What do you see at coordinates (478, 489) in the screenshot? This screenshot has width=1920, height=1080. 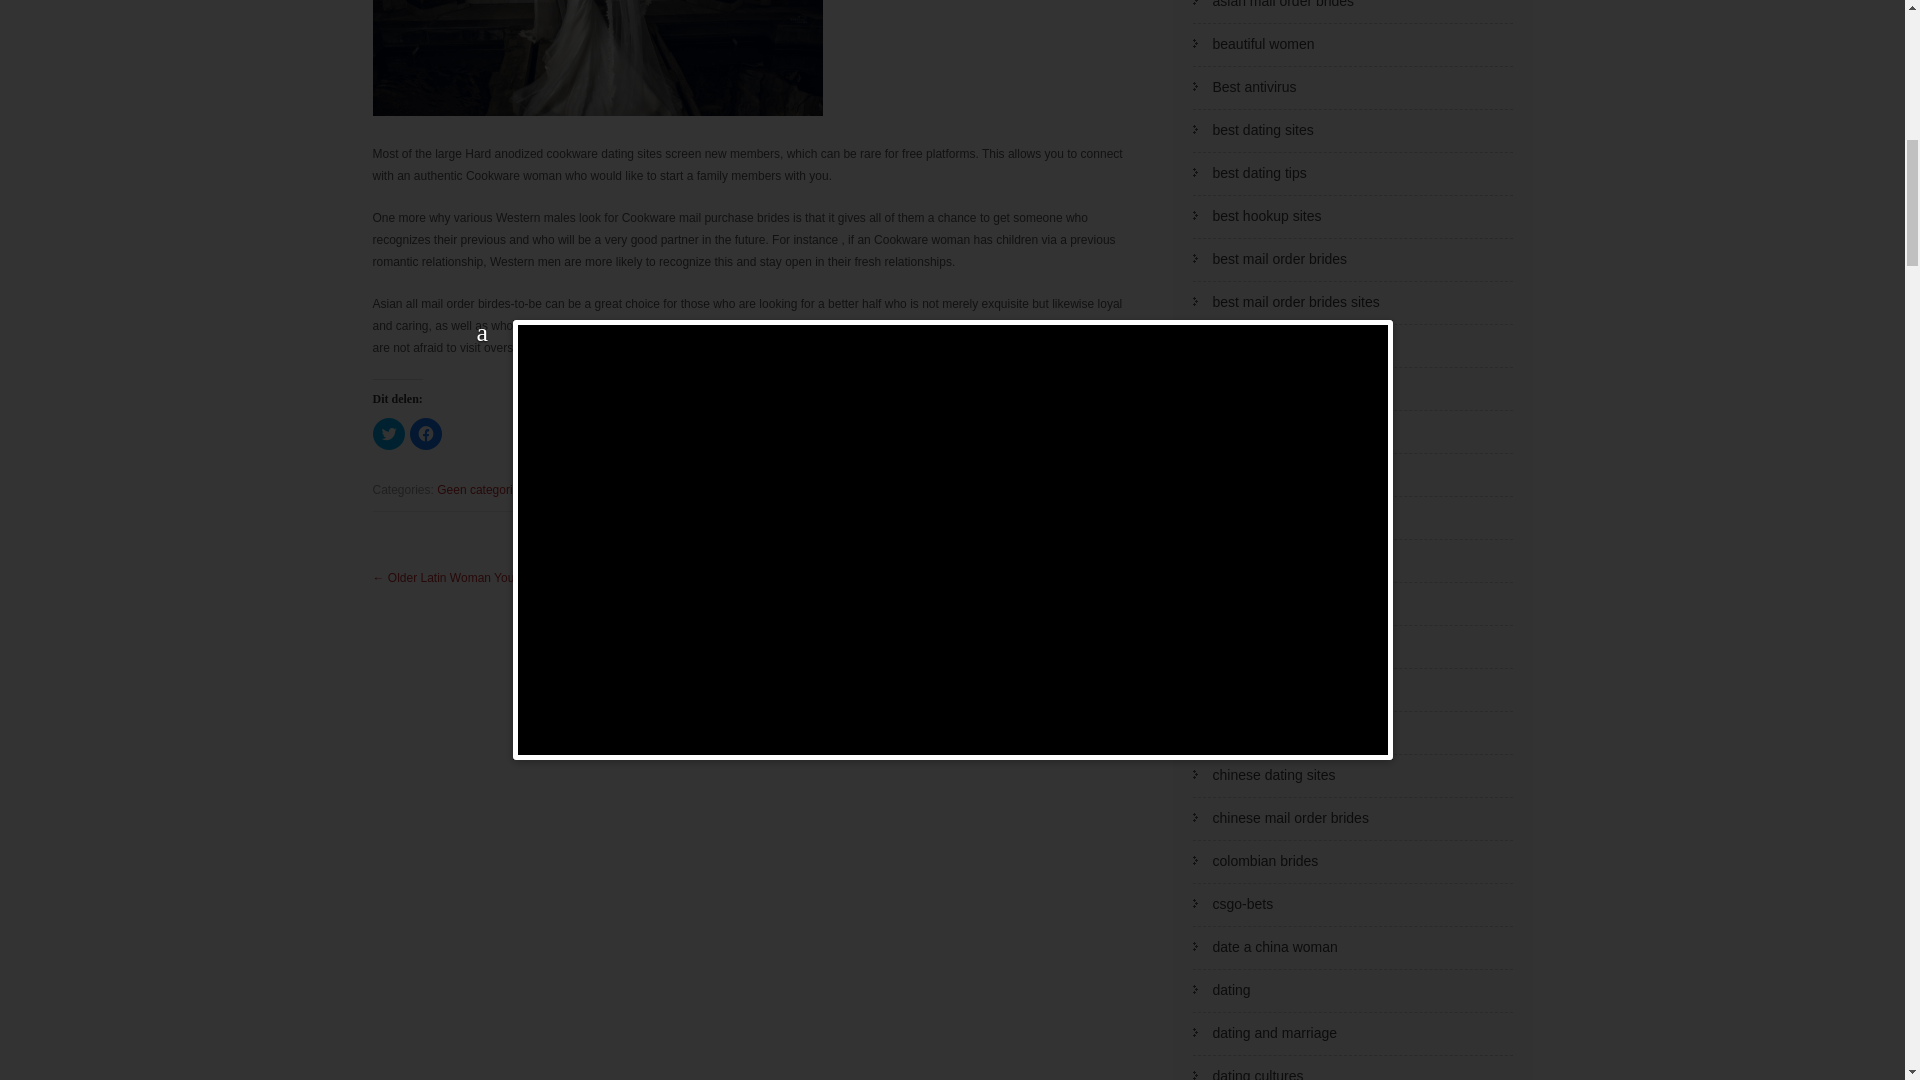 I see `Geen categorie` at bounding box center [478, 489].